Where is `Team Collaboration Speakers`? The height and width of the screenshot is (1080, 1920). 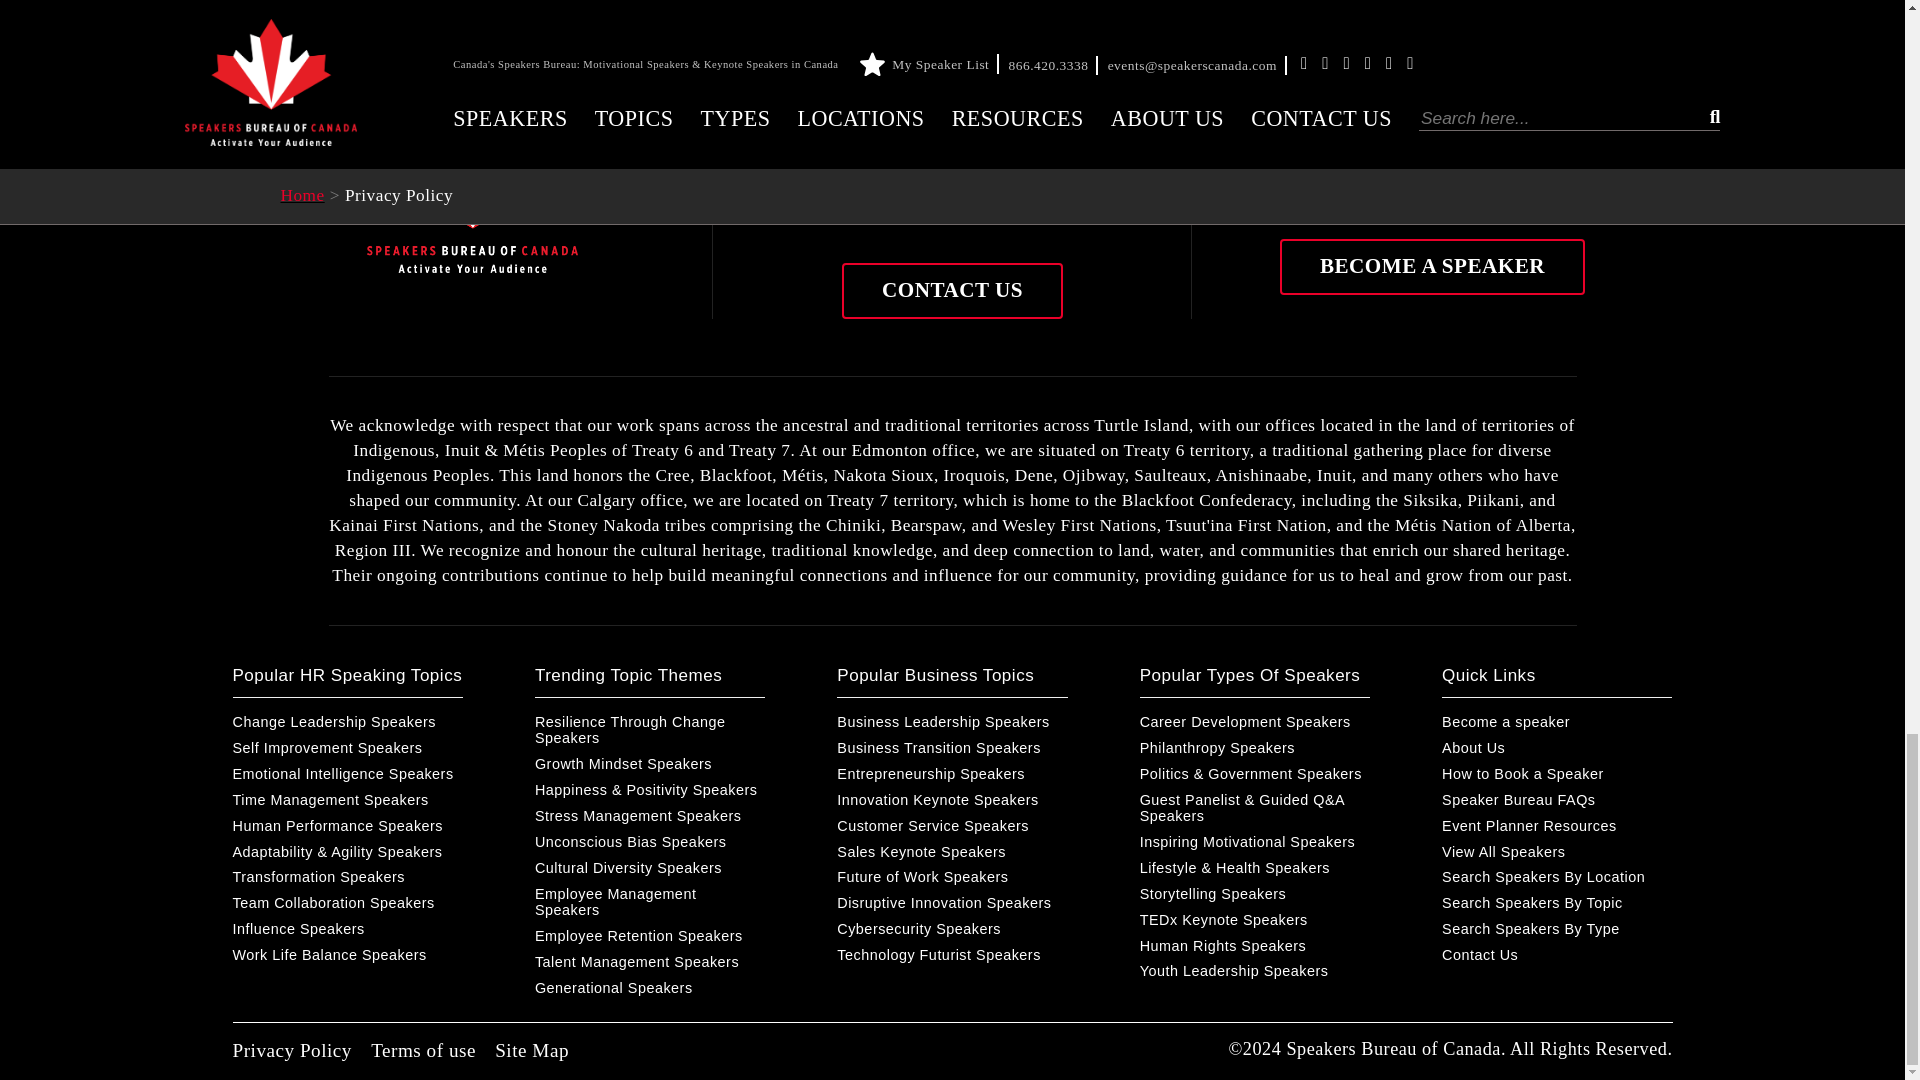 Team Collaboration Speakers is located at coordinates (347, 903).